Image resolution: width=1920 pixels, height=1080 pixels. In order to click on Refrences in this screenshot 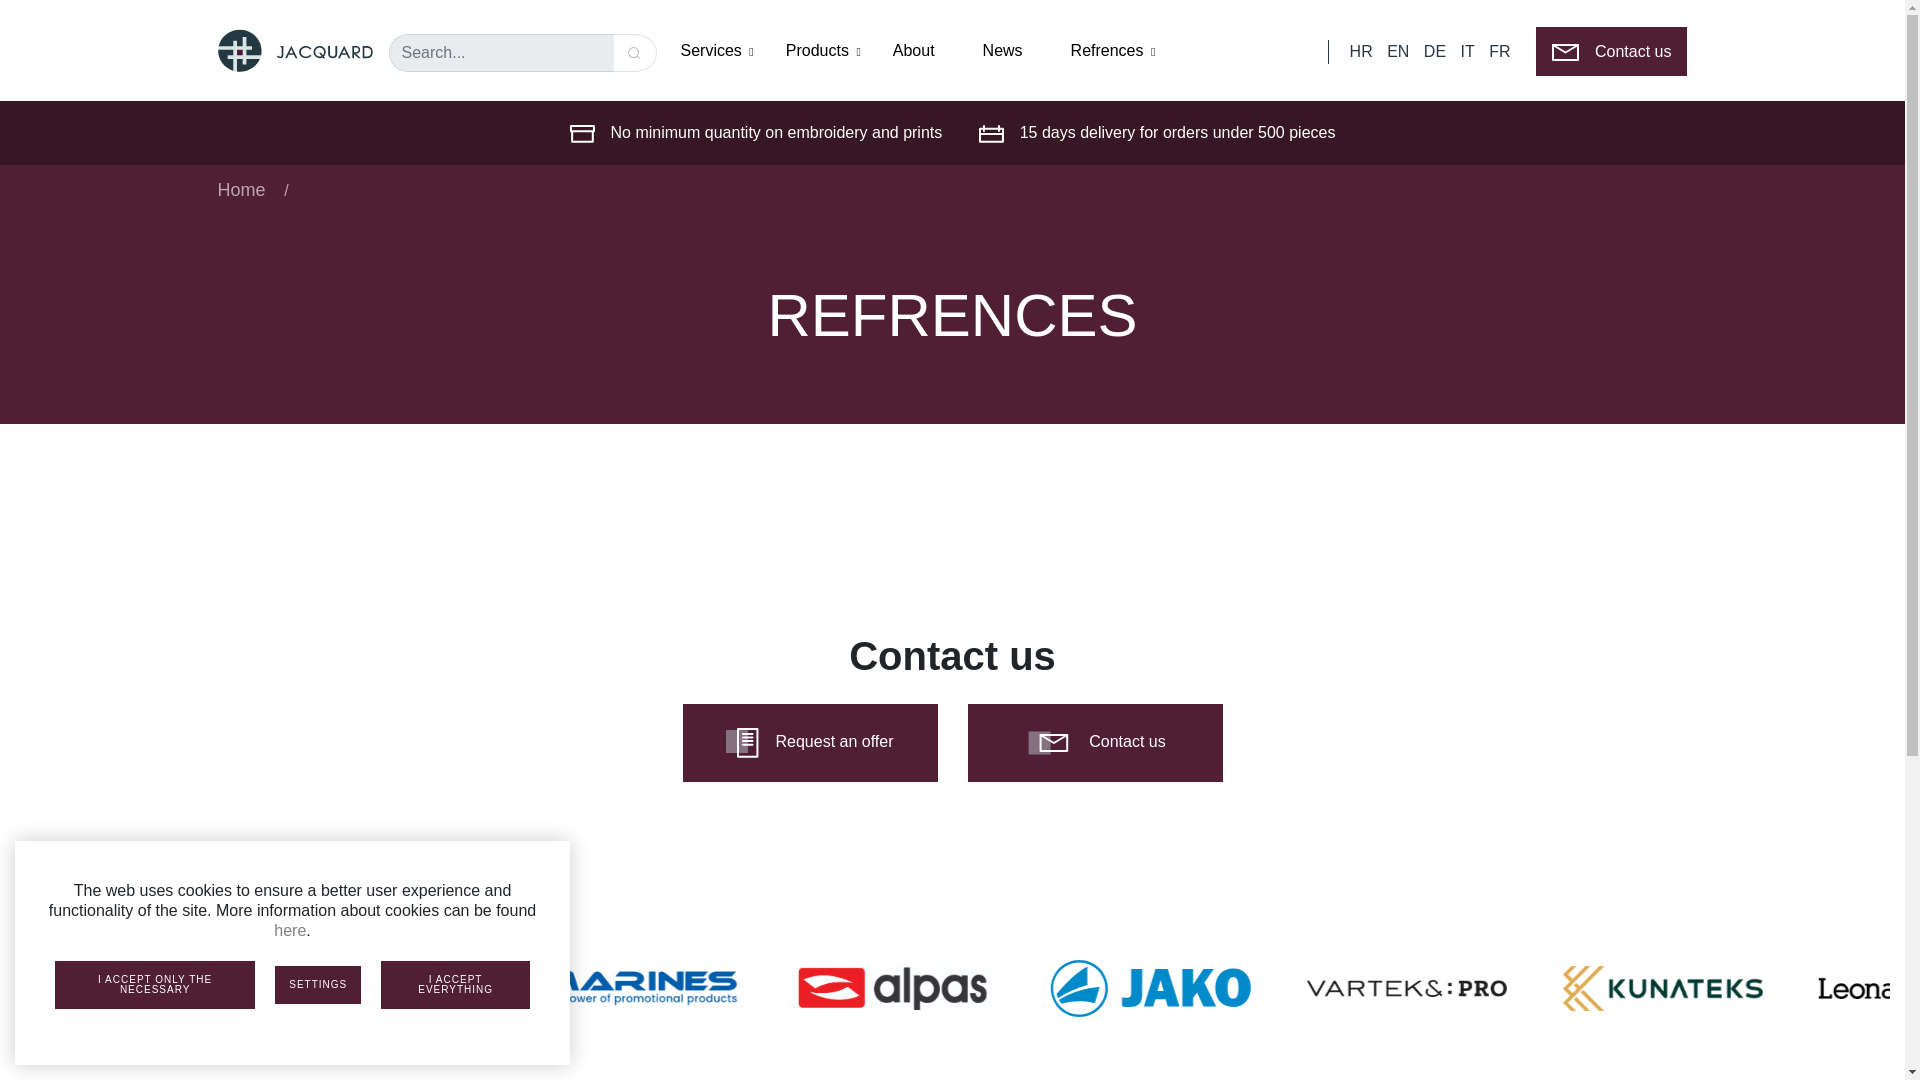, I will do `click(1113, 50)`.